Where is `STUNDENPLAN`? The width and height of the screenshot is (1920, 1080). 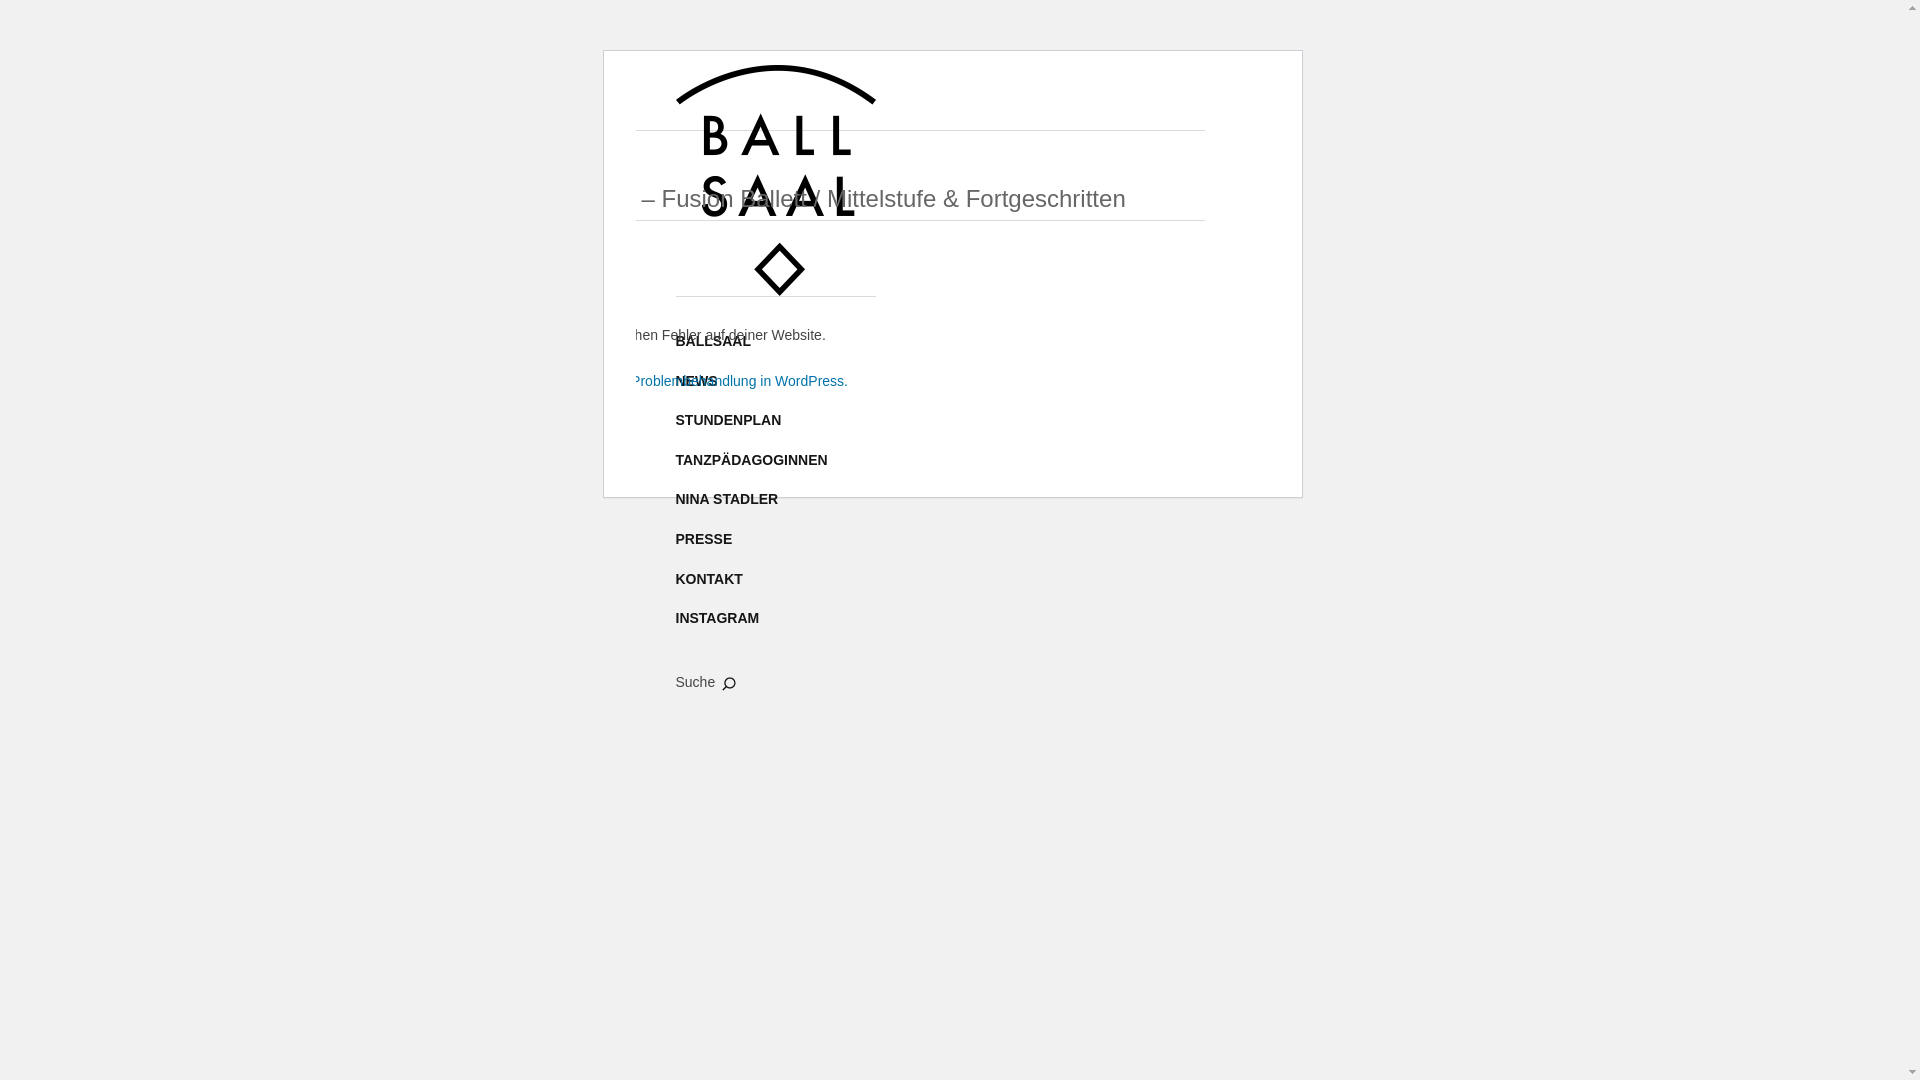 STUNDENPLAN is located at coordinates (729, 421).